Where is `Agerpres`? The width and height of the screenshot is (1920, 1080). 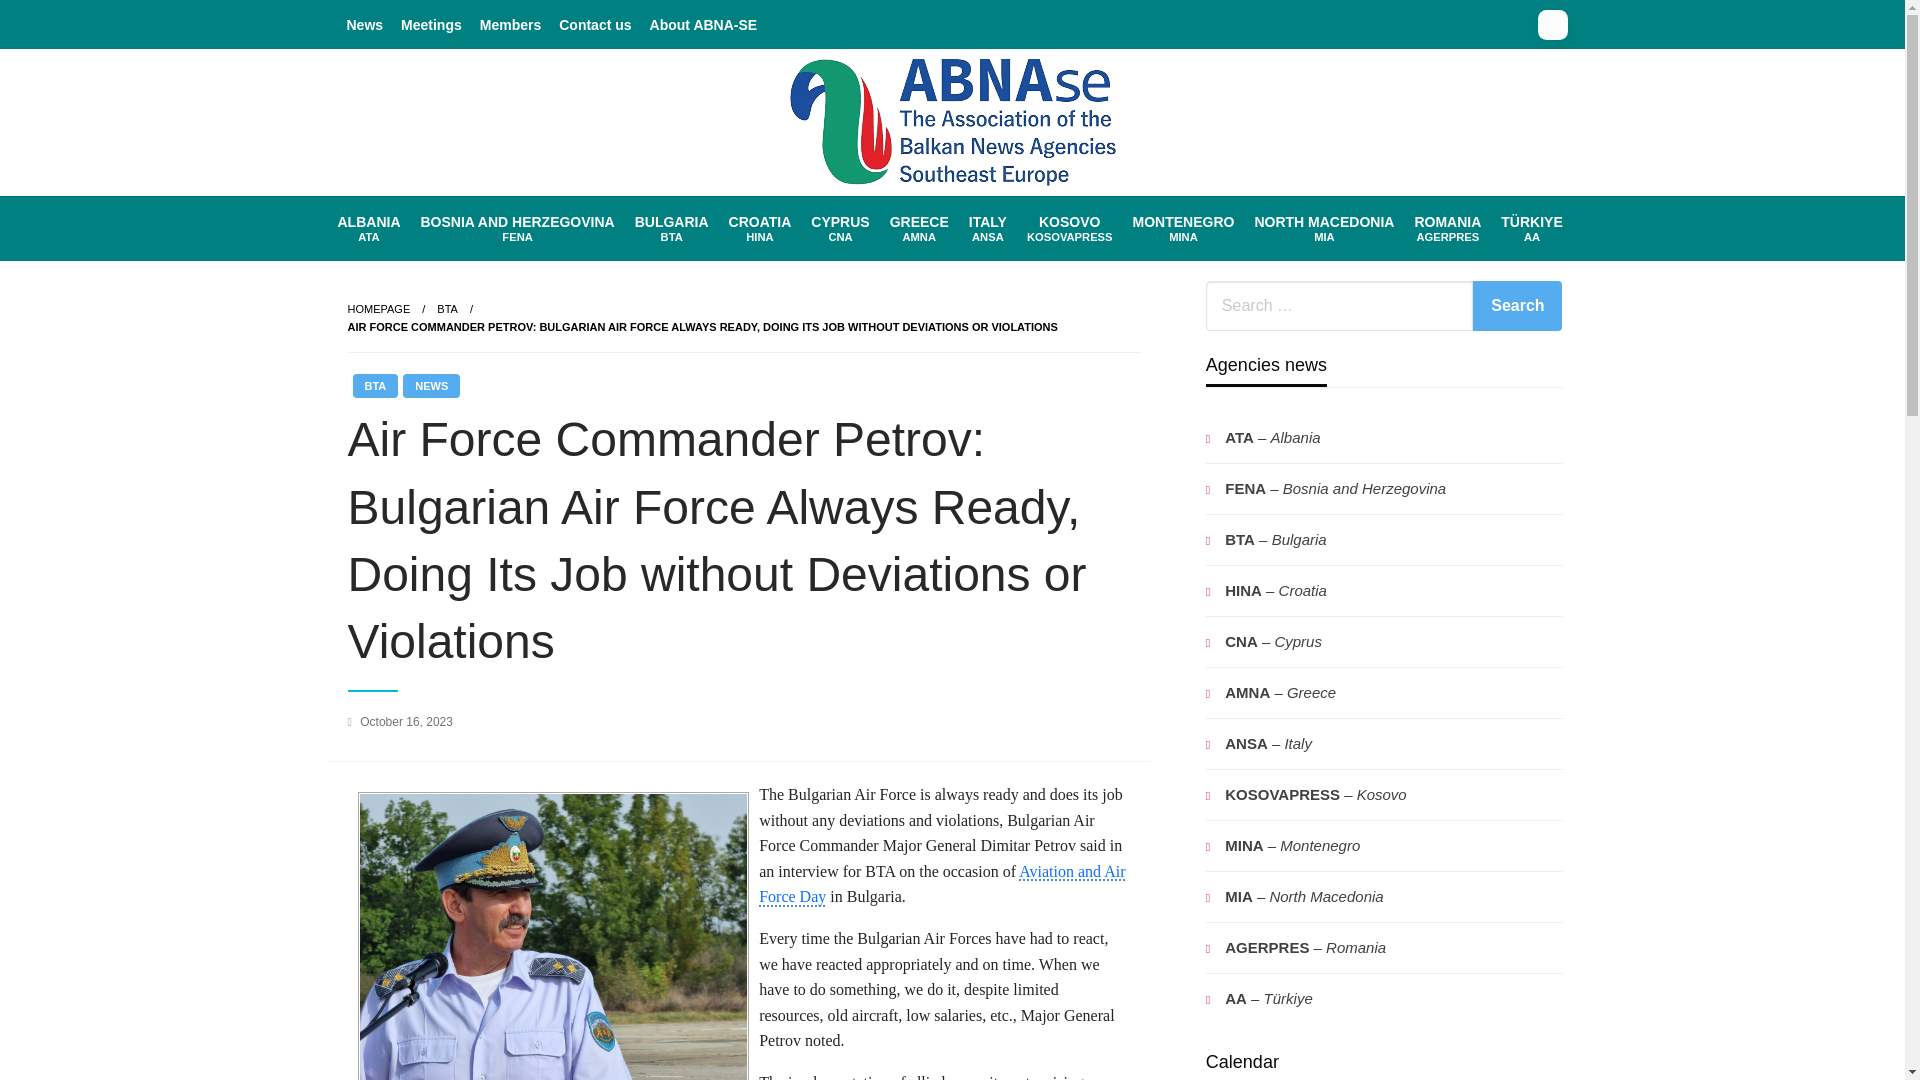
Agerpres is located at coordinates (1447, 228).